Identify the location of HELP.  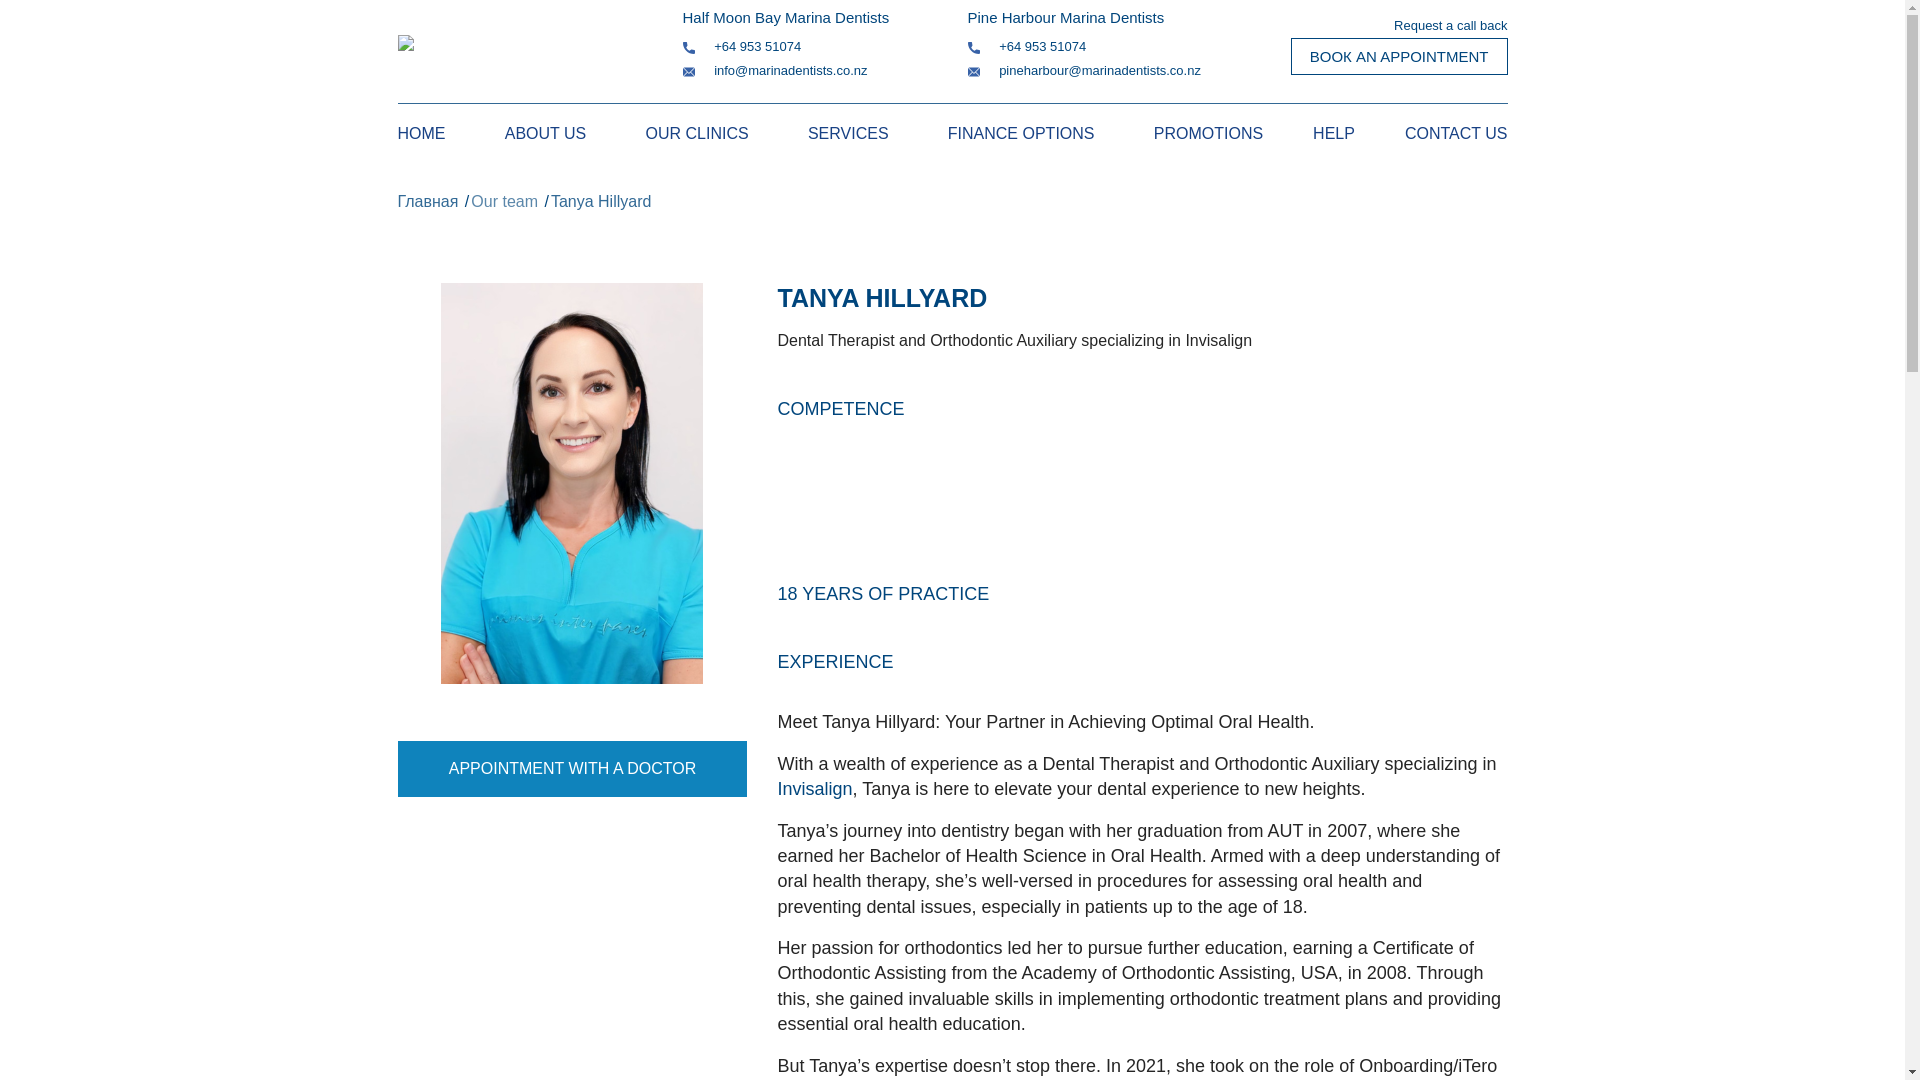
(1309, 132).